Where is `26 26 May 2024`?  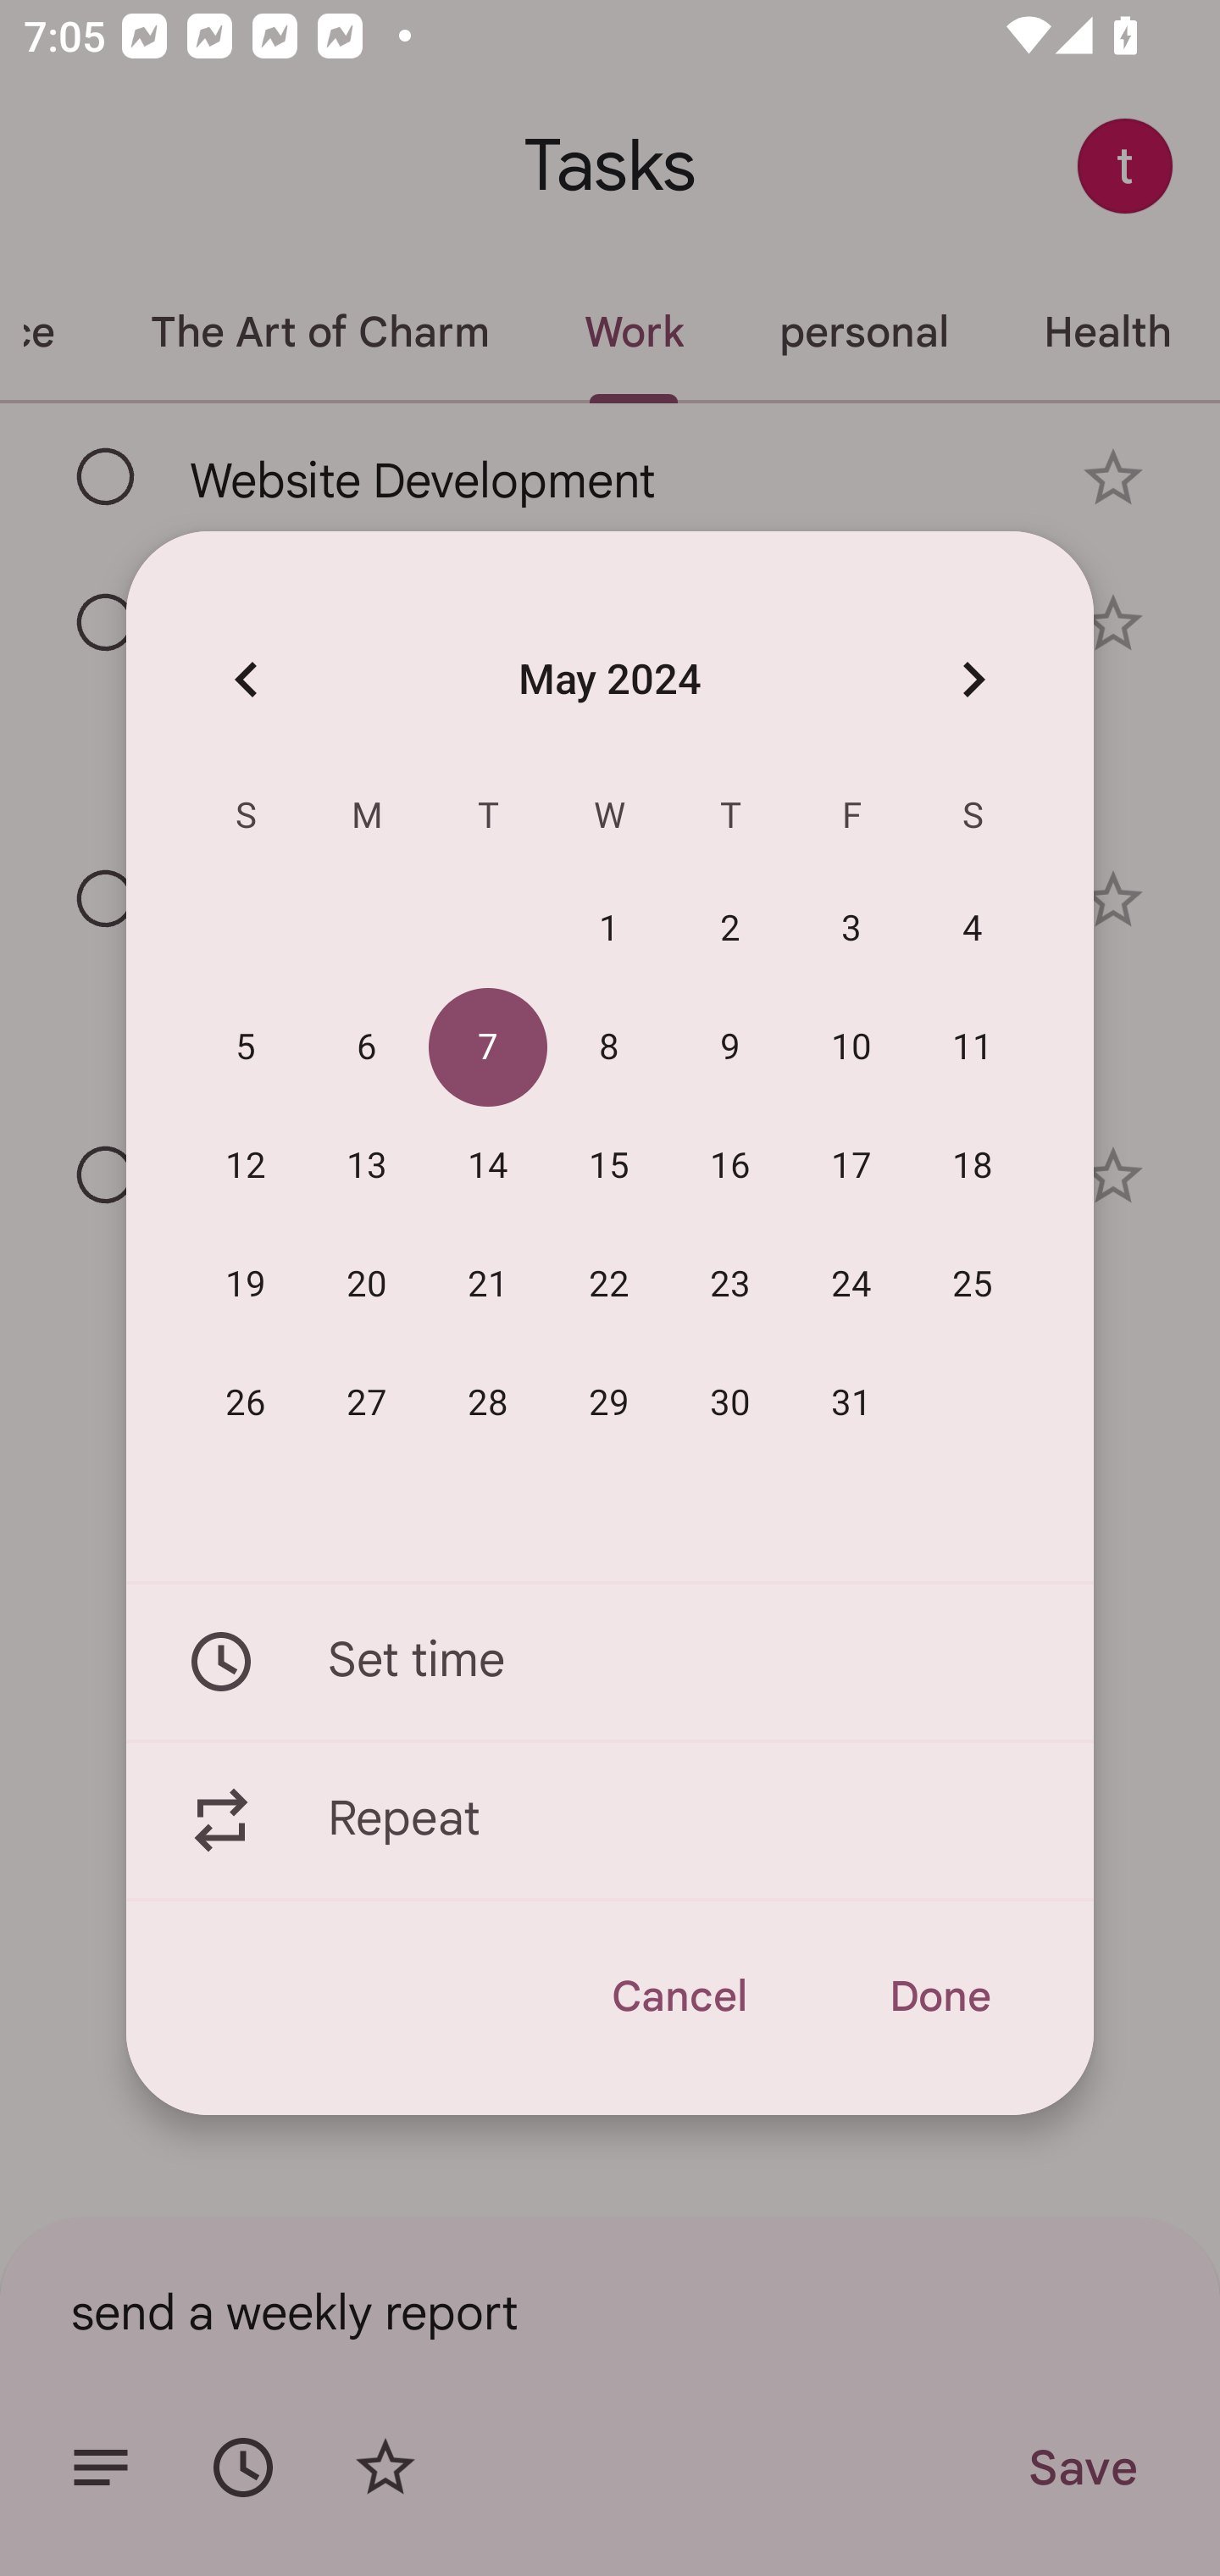 26 26 May 2024 is located at coordinates (246, 1403).